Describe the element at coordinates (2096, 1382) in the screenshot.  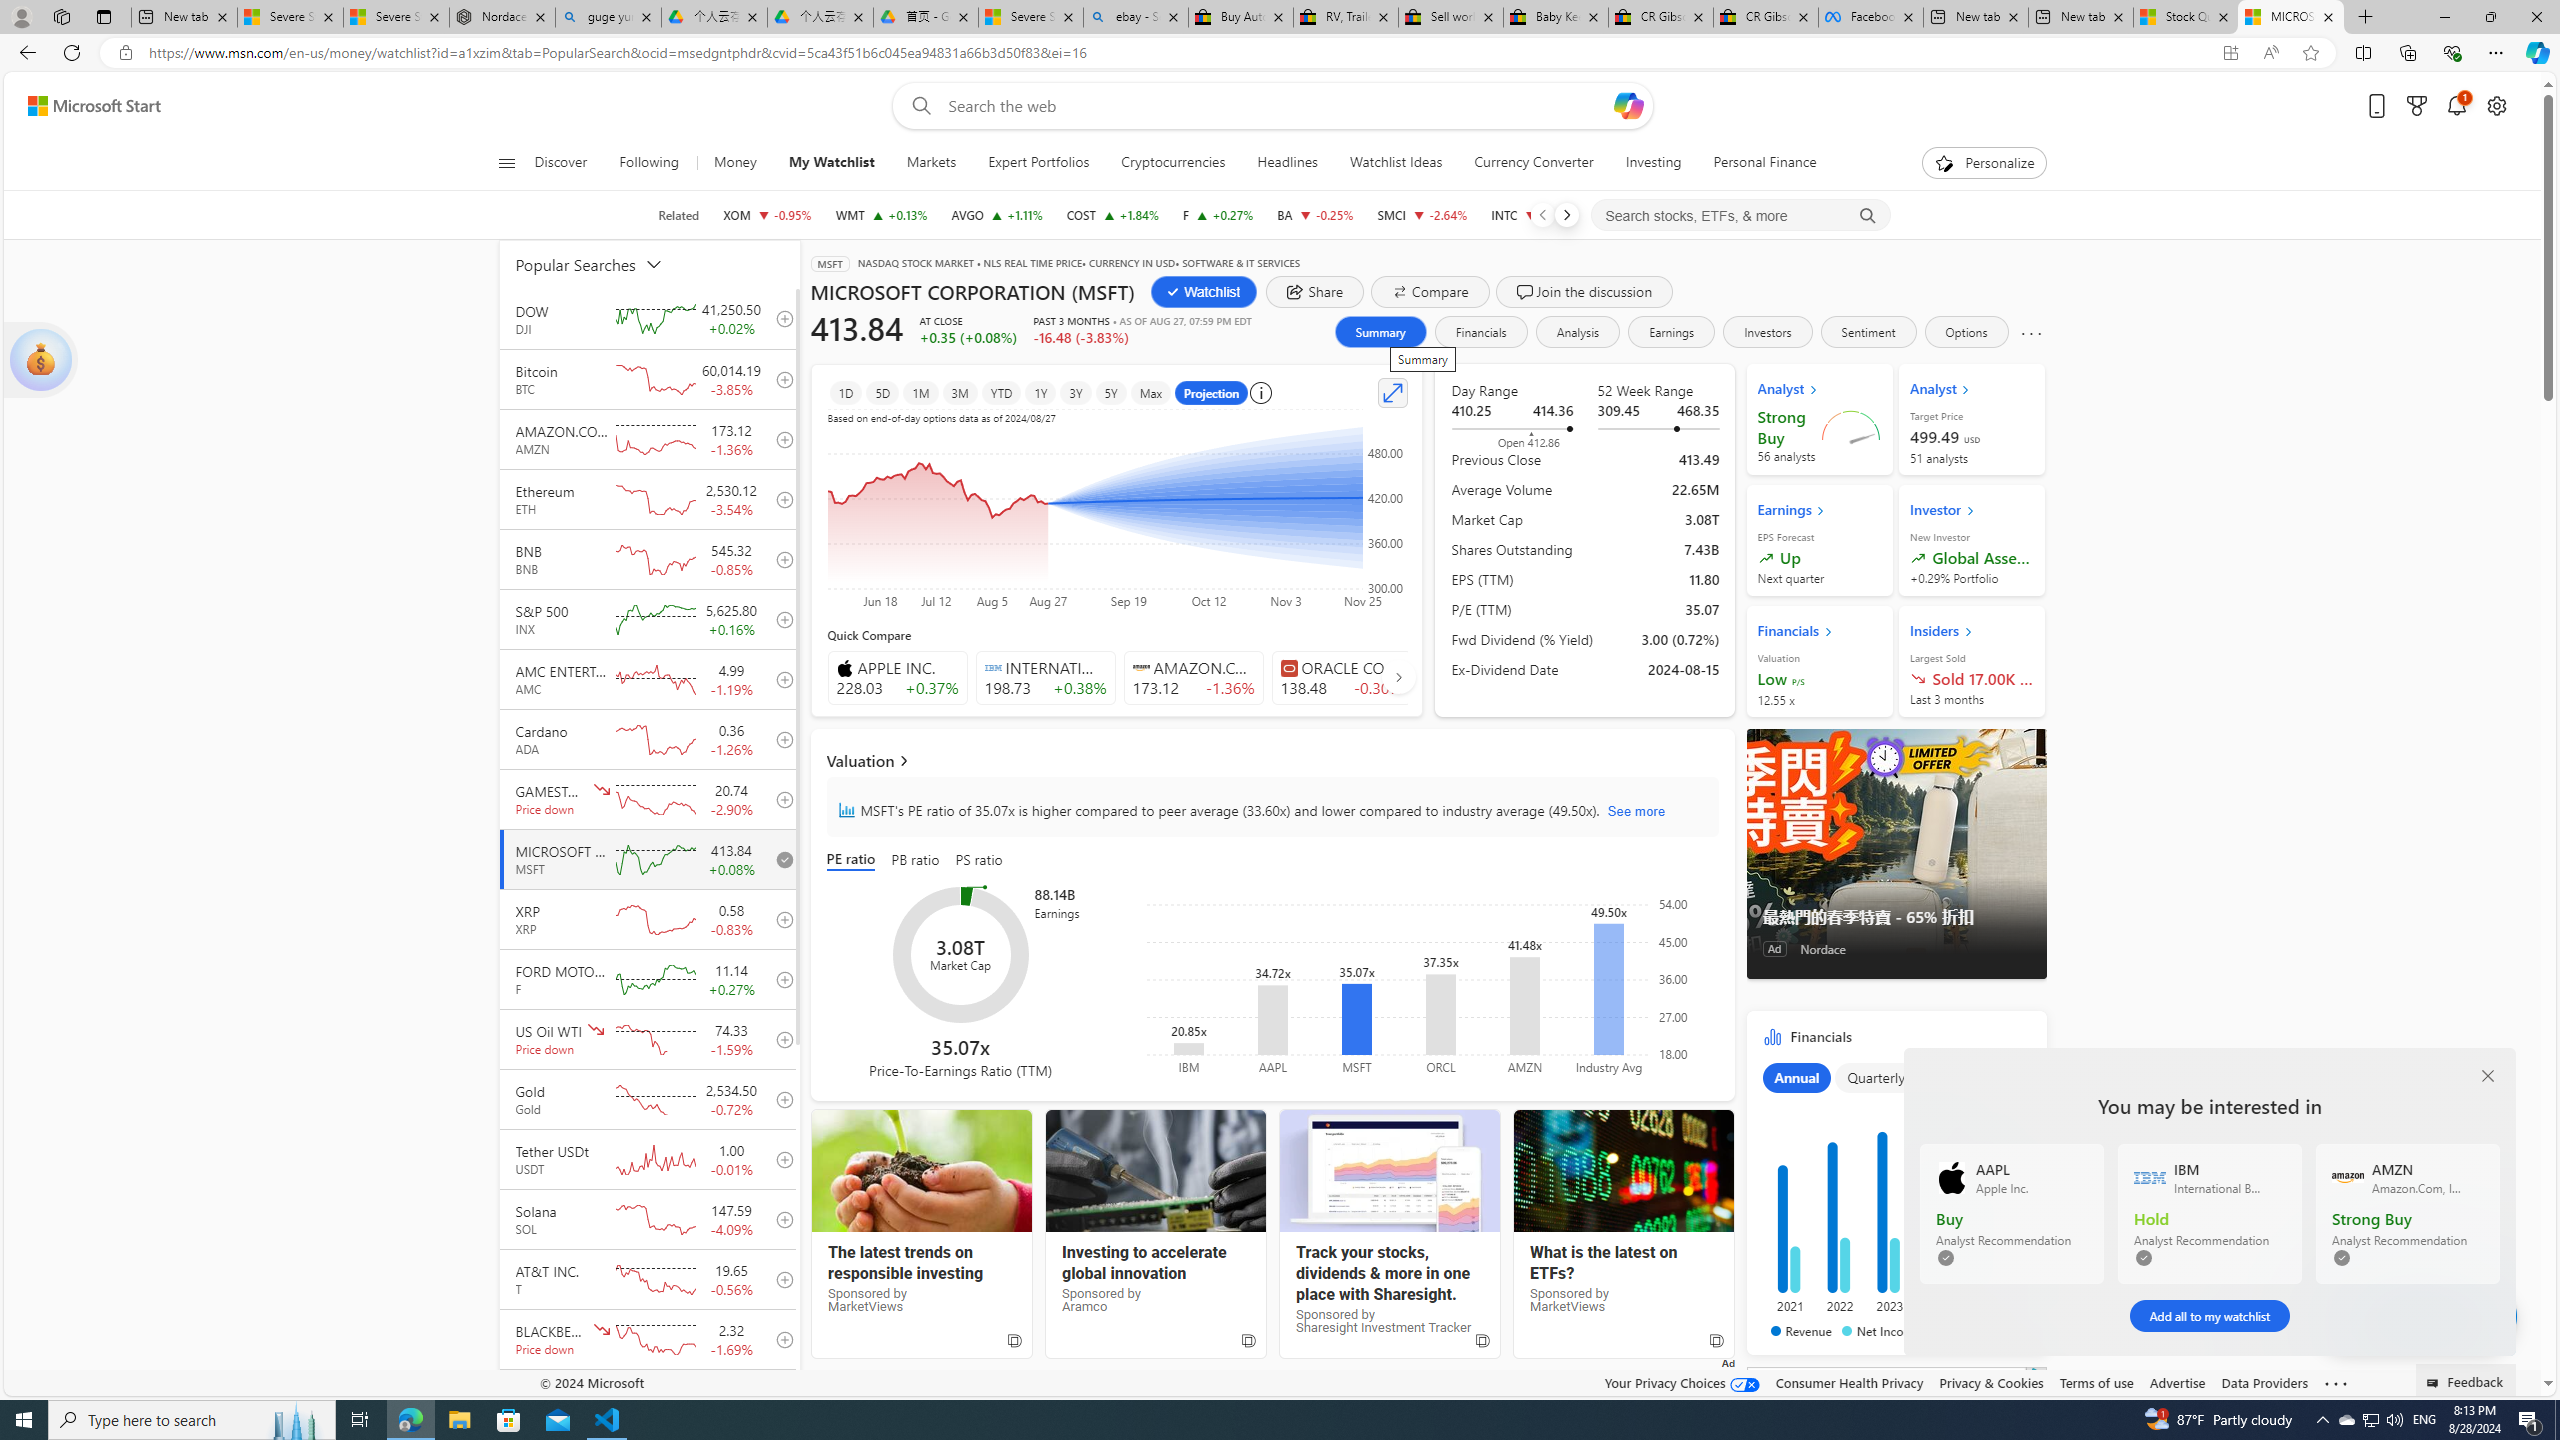
I see `Terms of use` at that location.